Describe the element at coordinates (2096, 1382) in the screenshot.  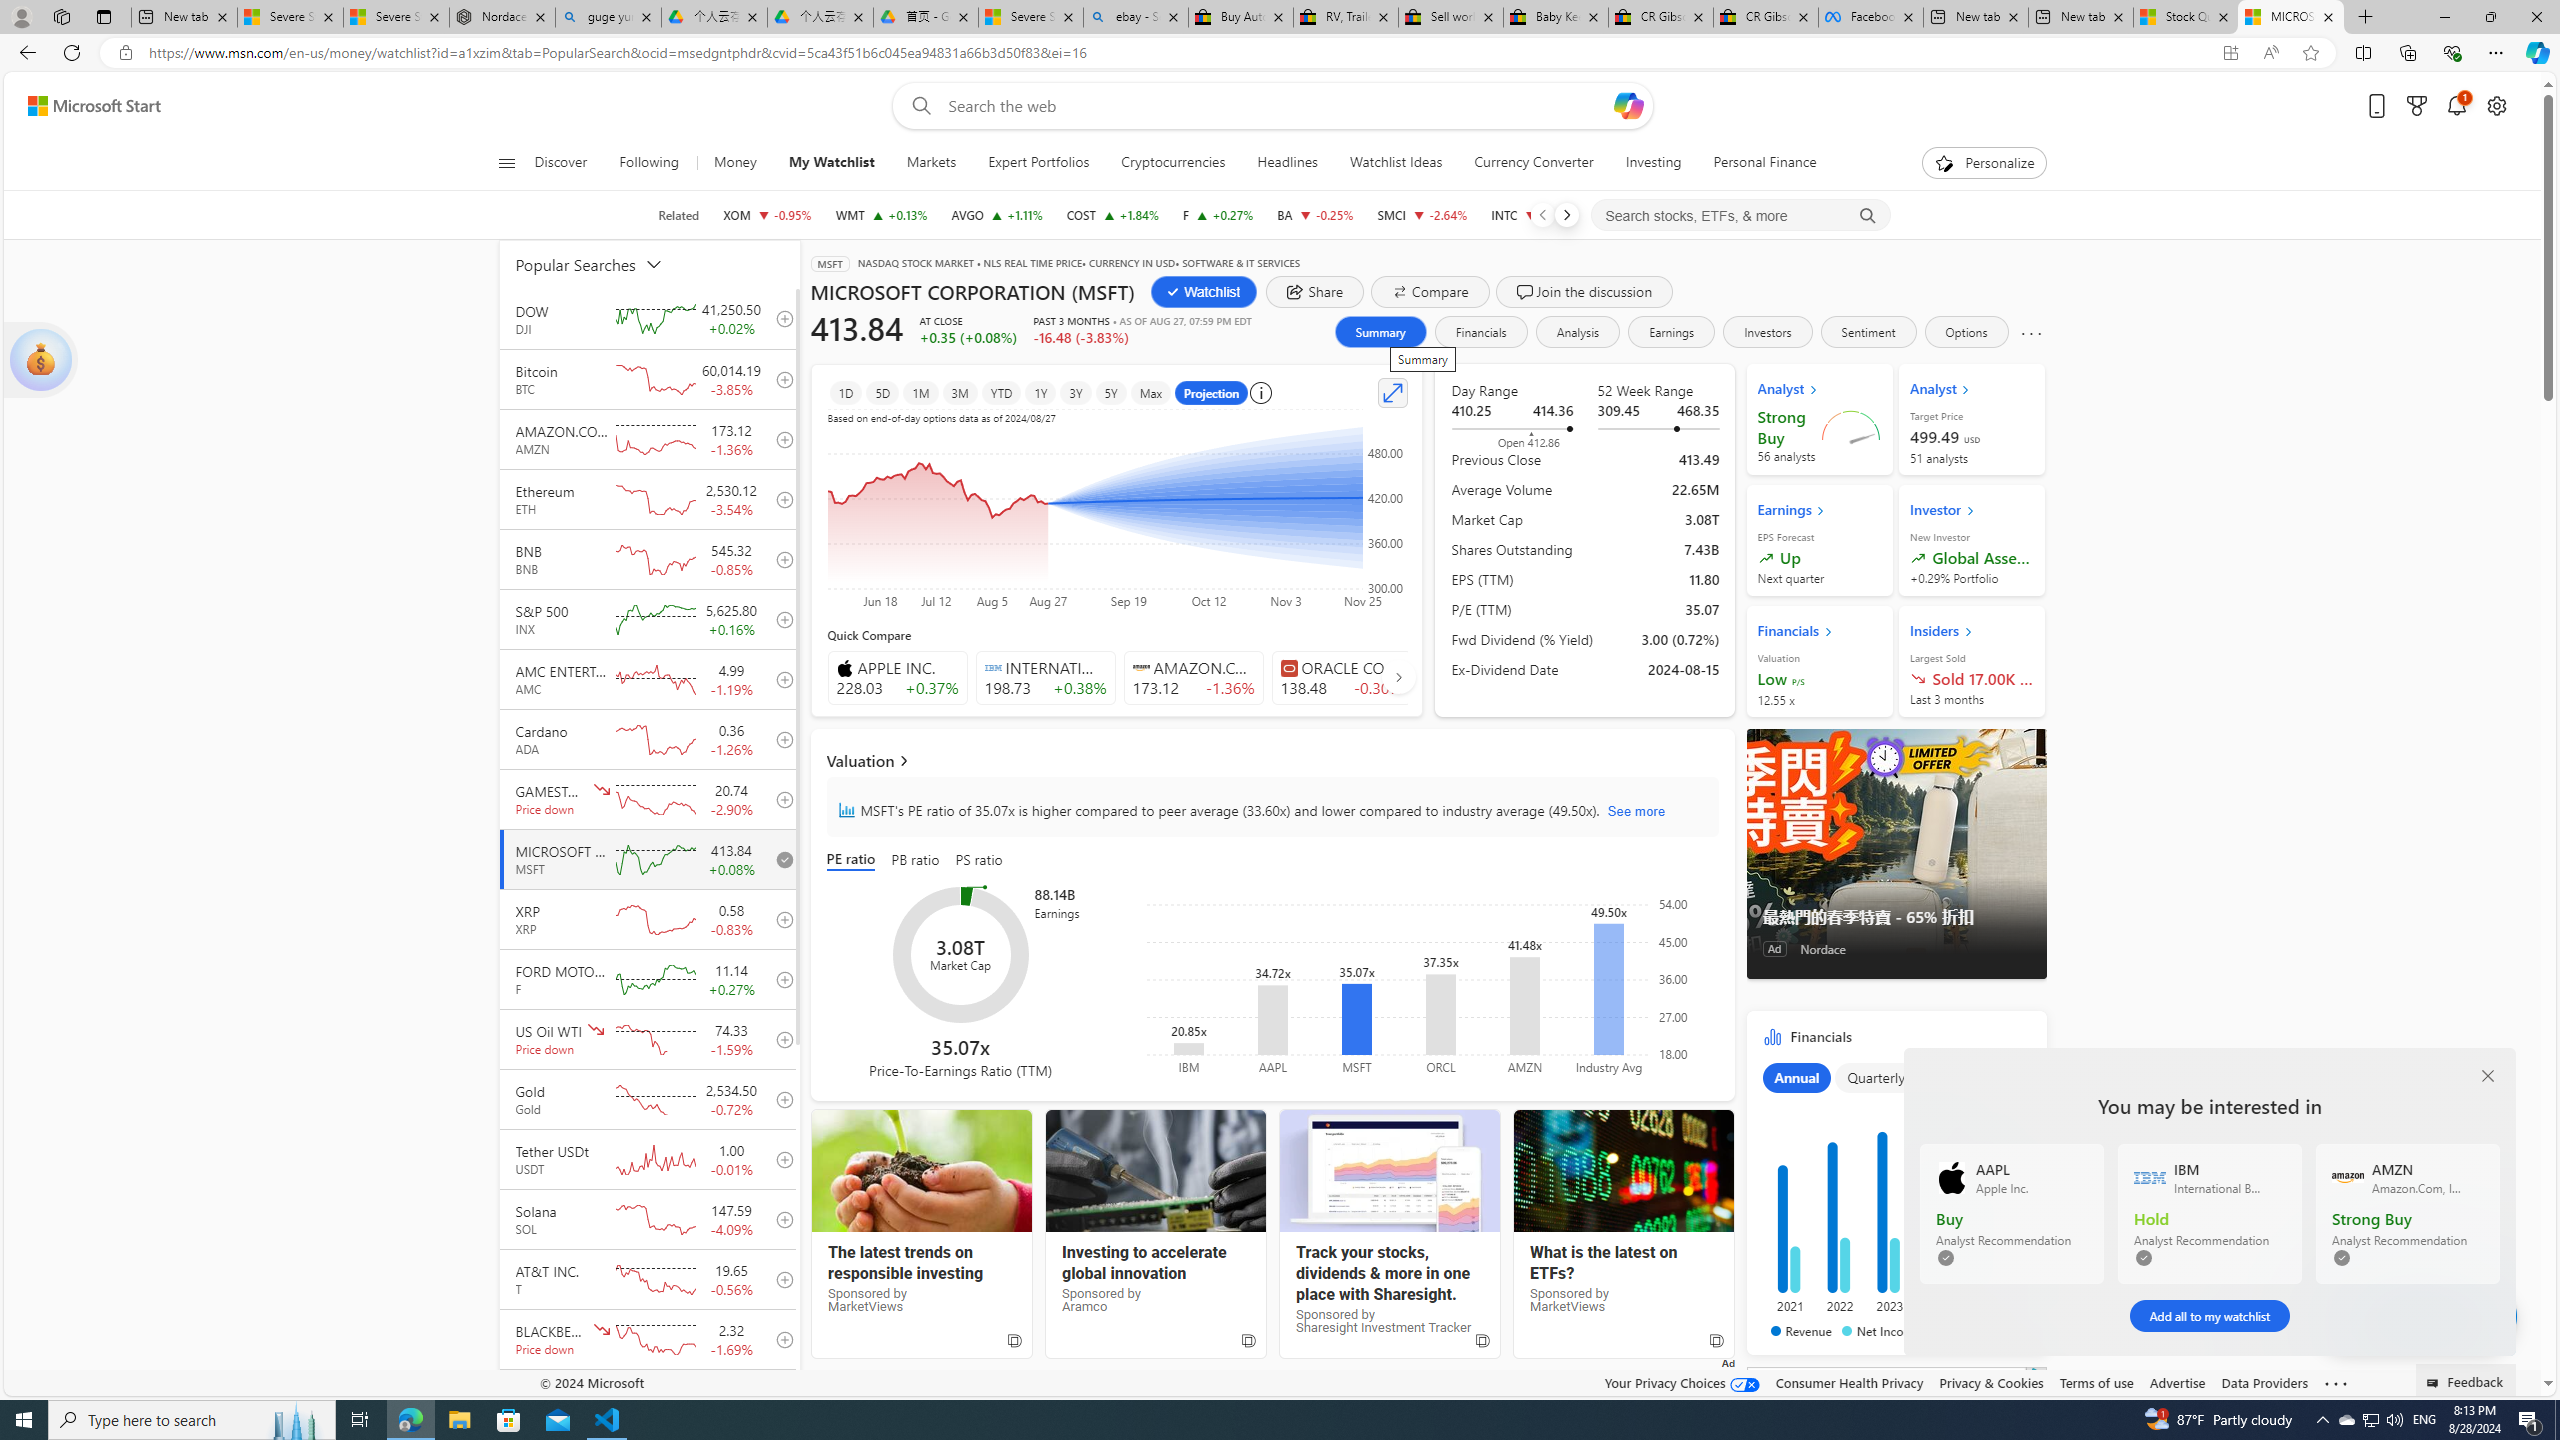
I see `Terms of use` at that location.